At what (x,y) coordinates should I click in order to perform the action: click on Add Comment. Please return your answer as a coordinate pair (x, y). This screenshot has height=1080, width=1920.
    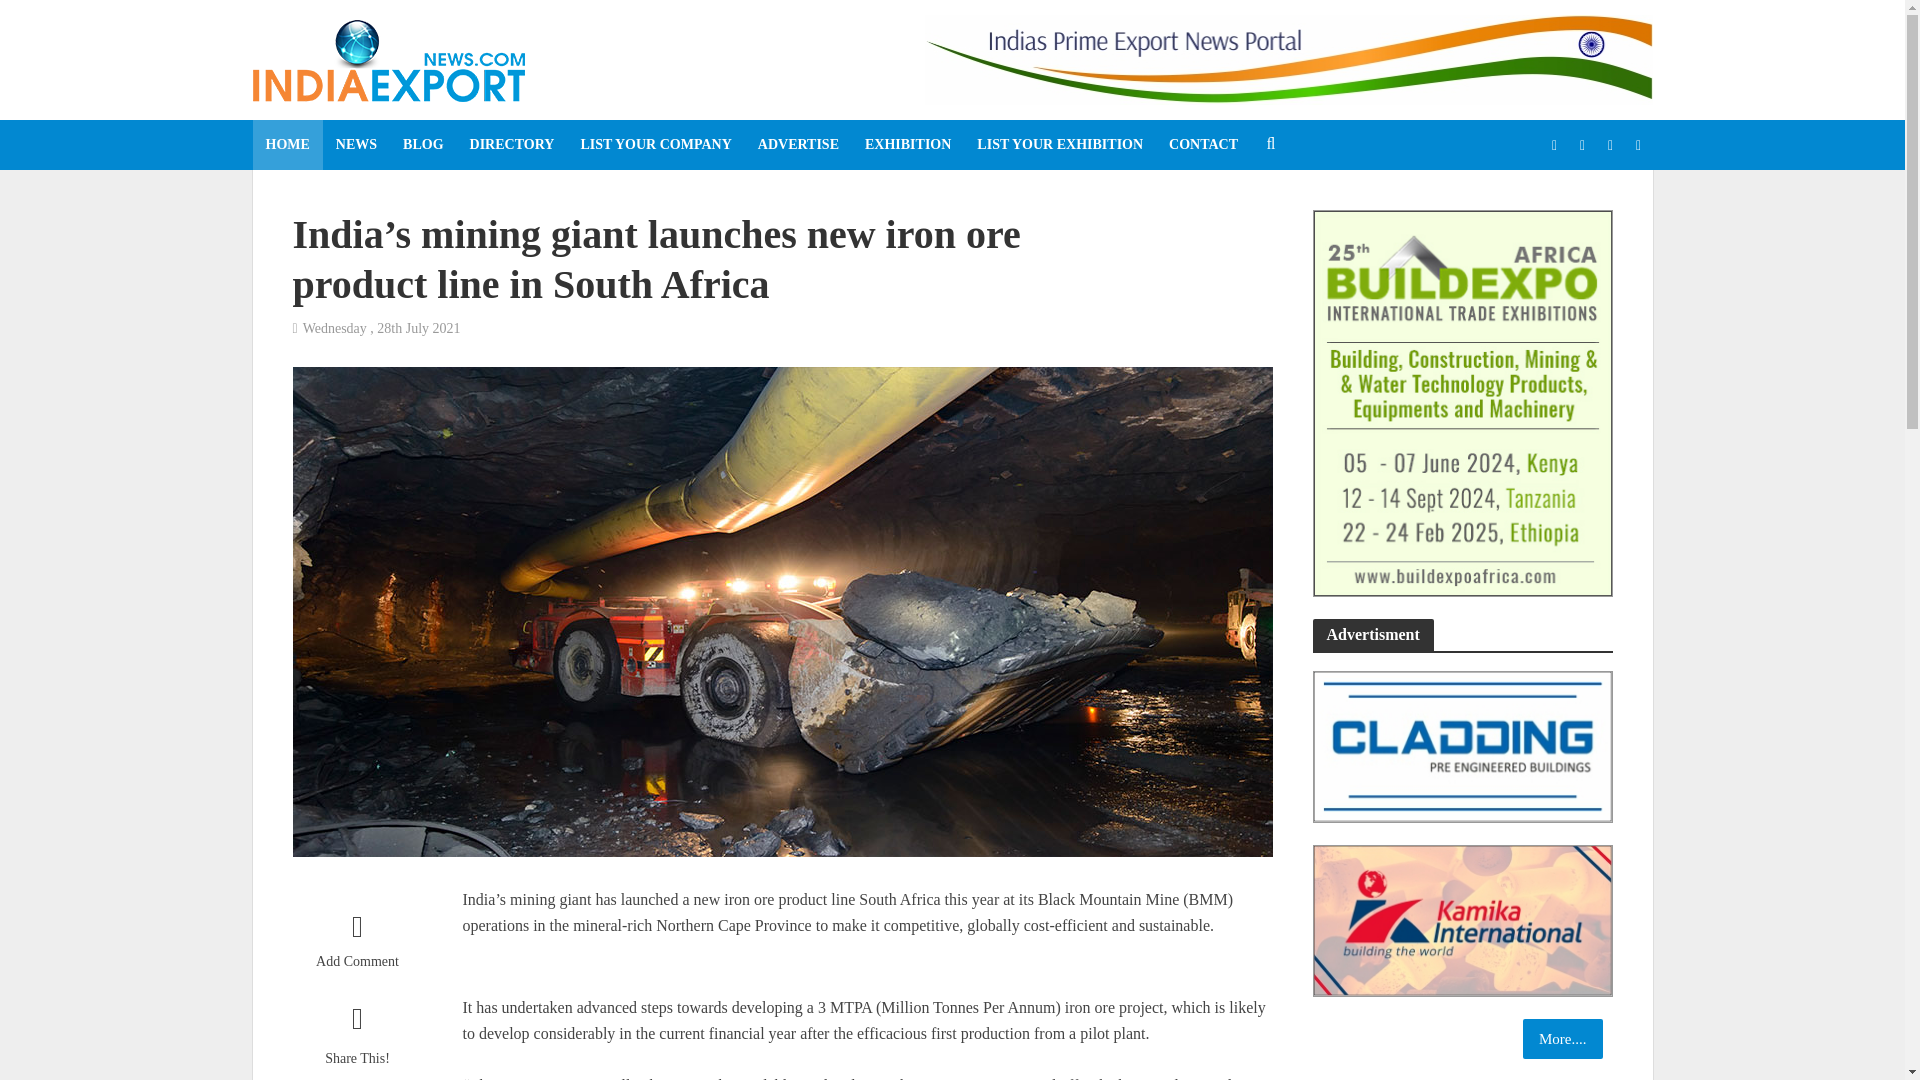
    Looking at the image, I should click on (356, 945).